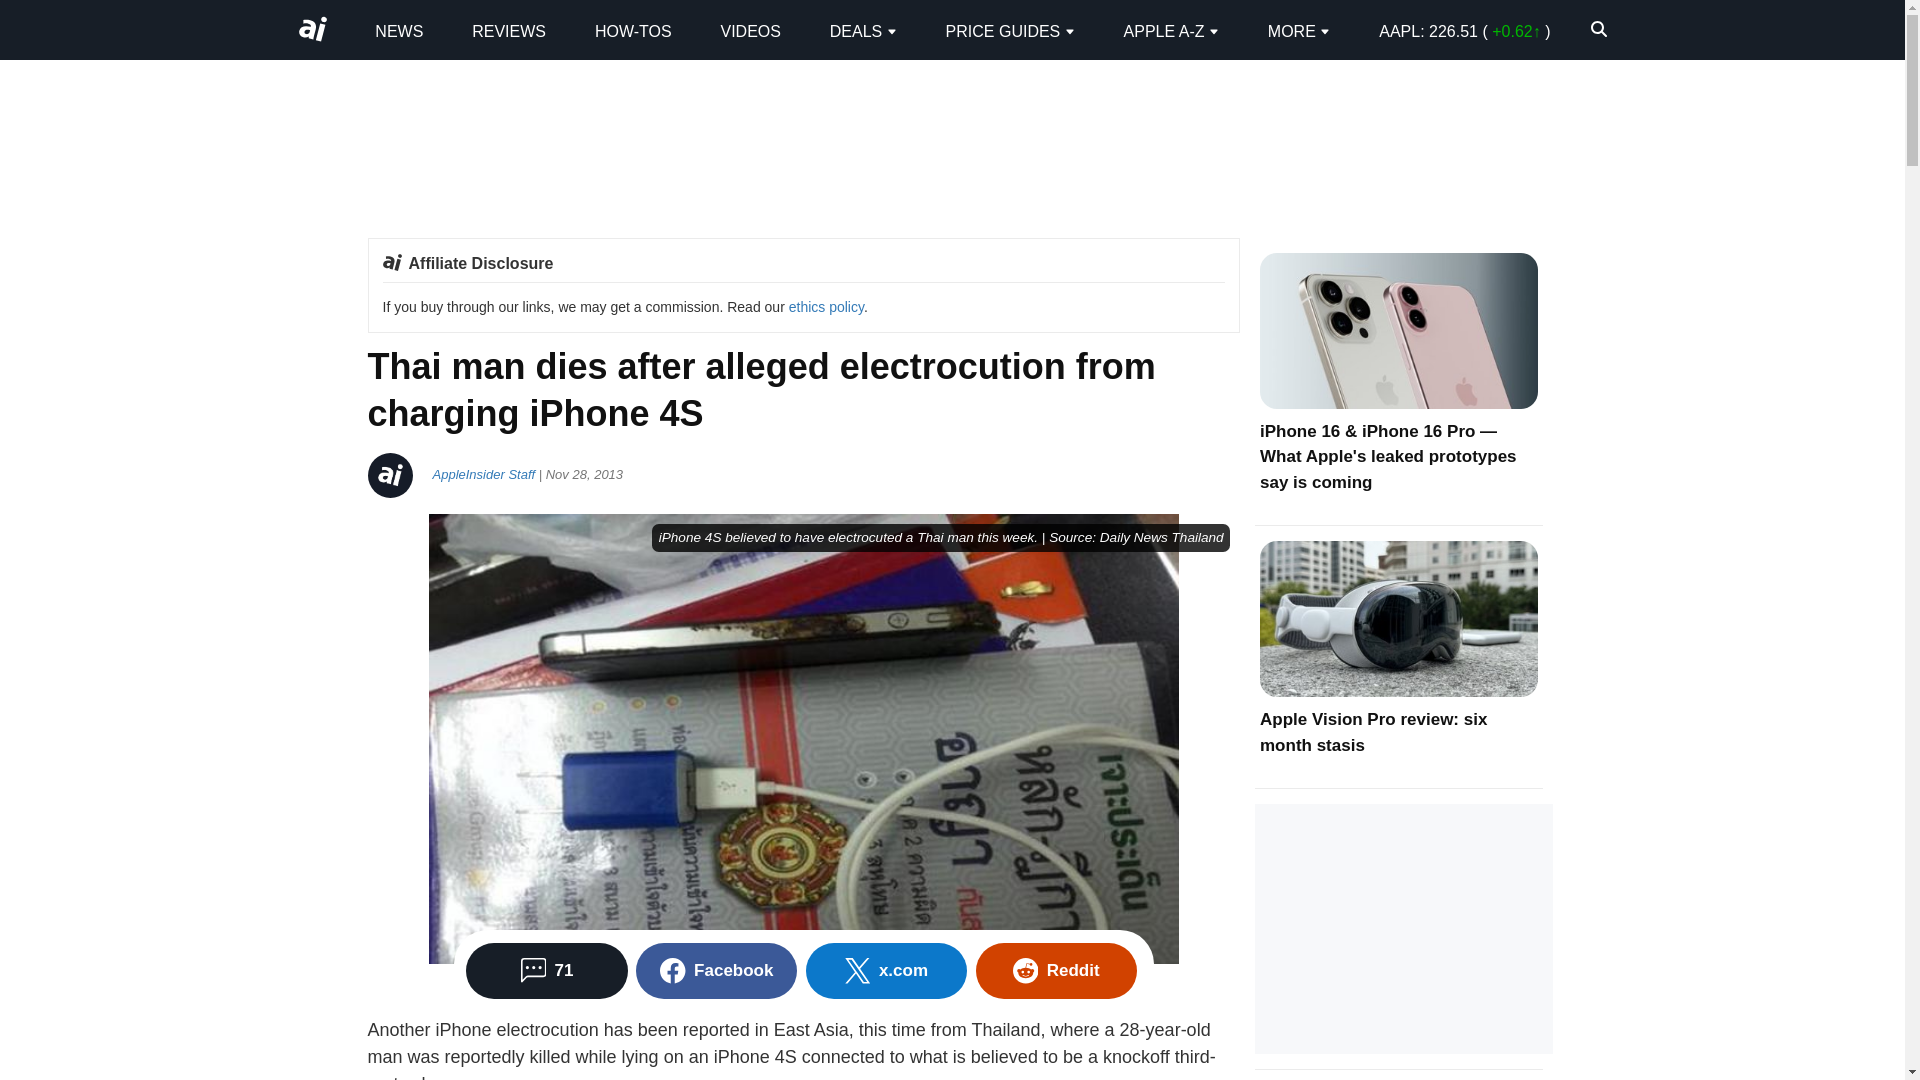 The width and height of the screenshot is (1920, 1080). I want to click on Reviews, so click(508, 30).